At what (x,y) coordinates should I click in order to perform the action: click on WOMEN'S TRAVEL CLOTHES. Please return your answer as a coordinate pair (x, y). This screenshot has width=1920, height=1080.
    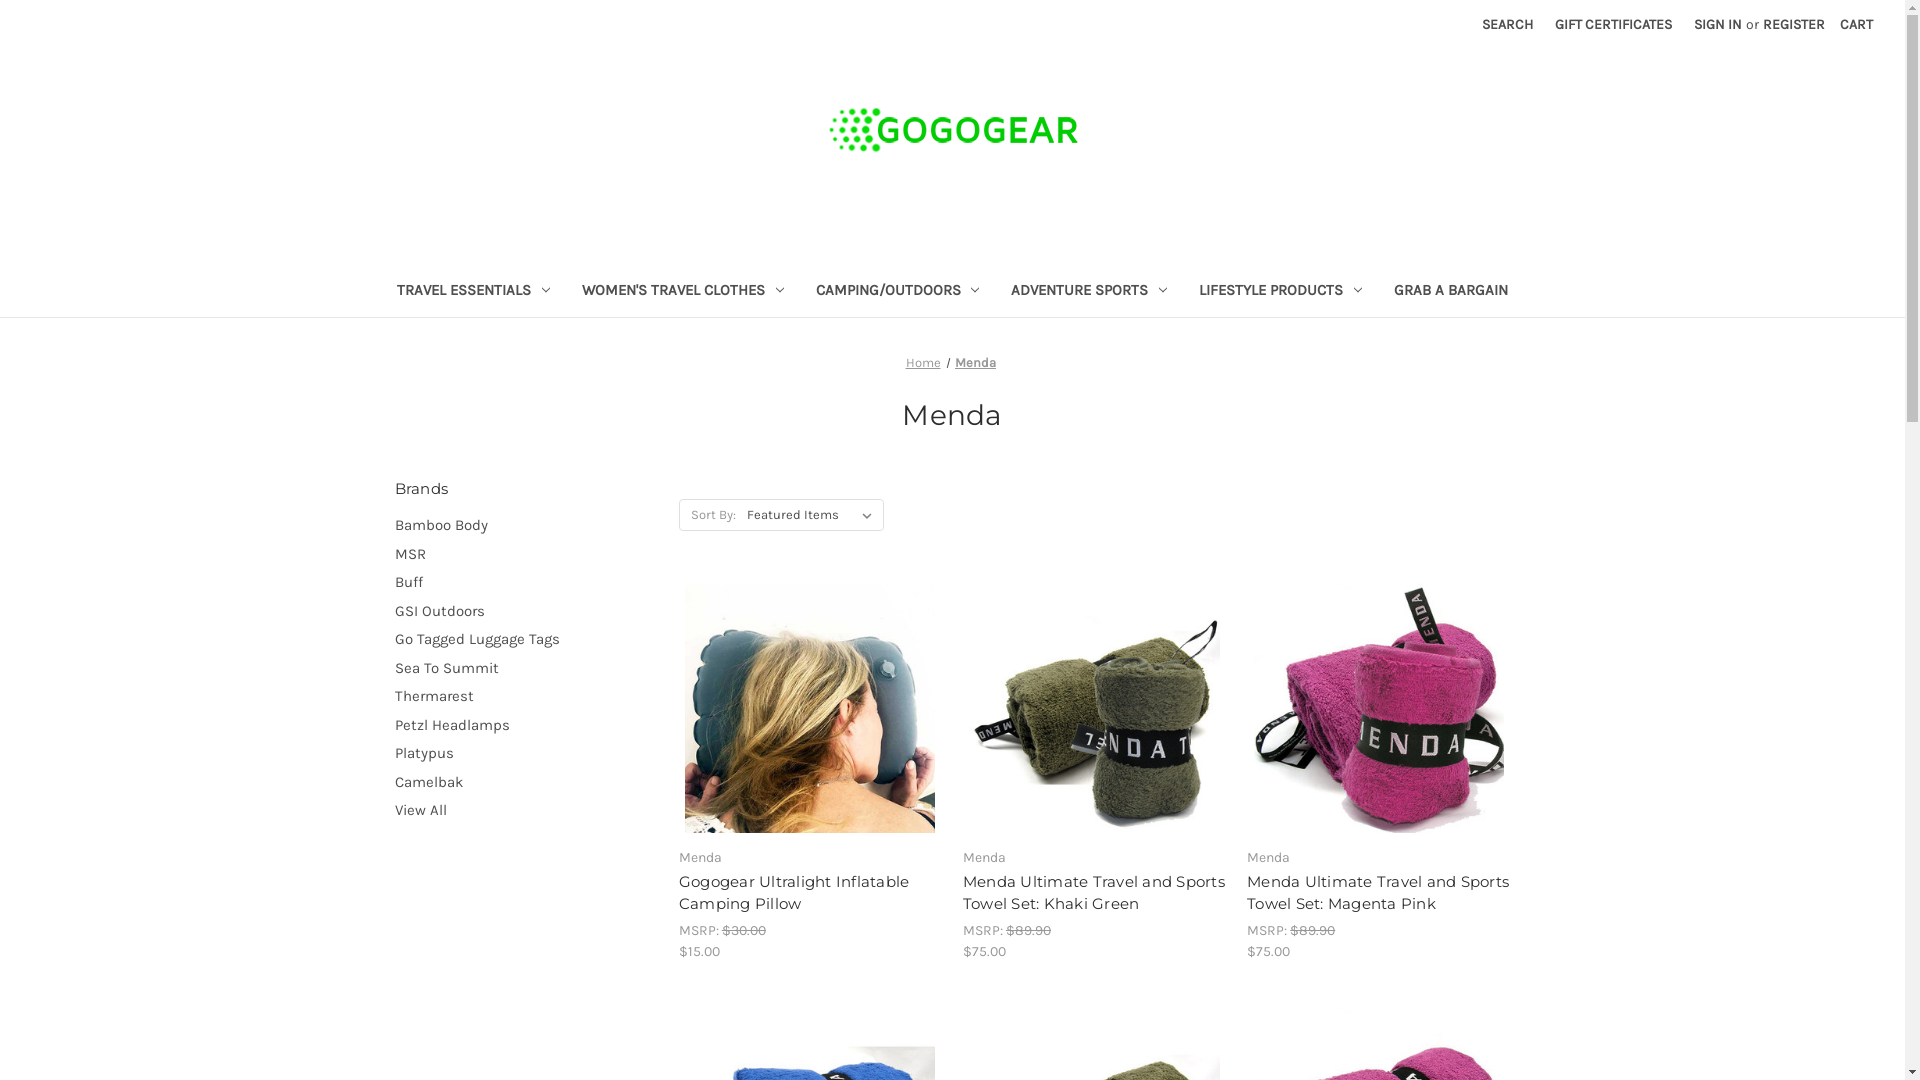
    Looking at the image, I should click on (683, 292).